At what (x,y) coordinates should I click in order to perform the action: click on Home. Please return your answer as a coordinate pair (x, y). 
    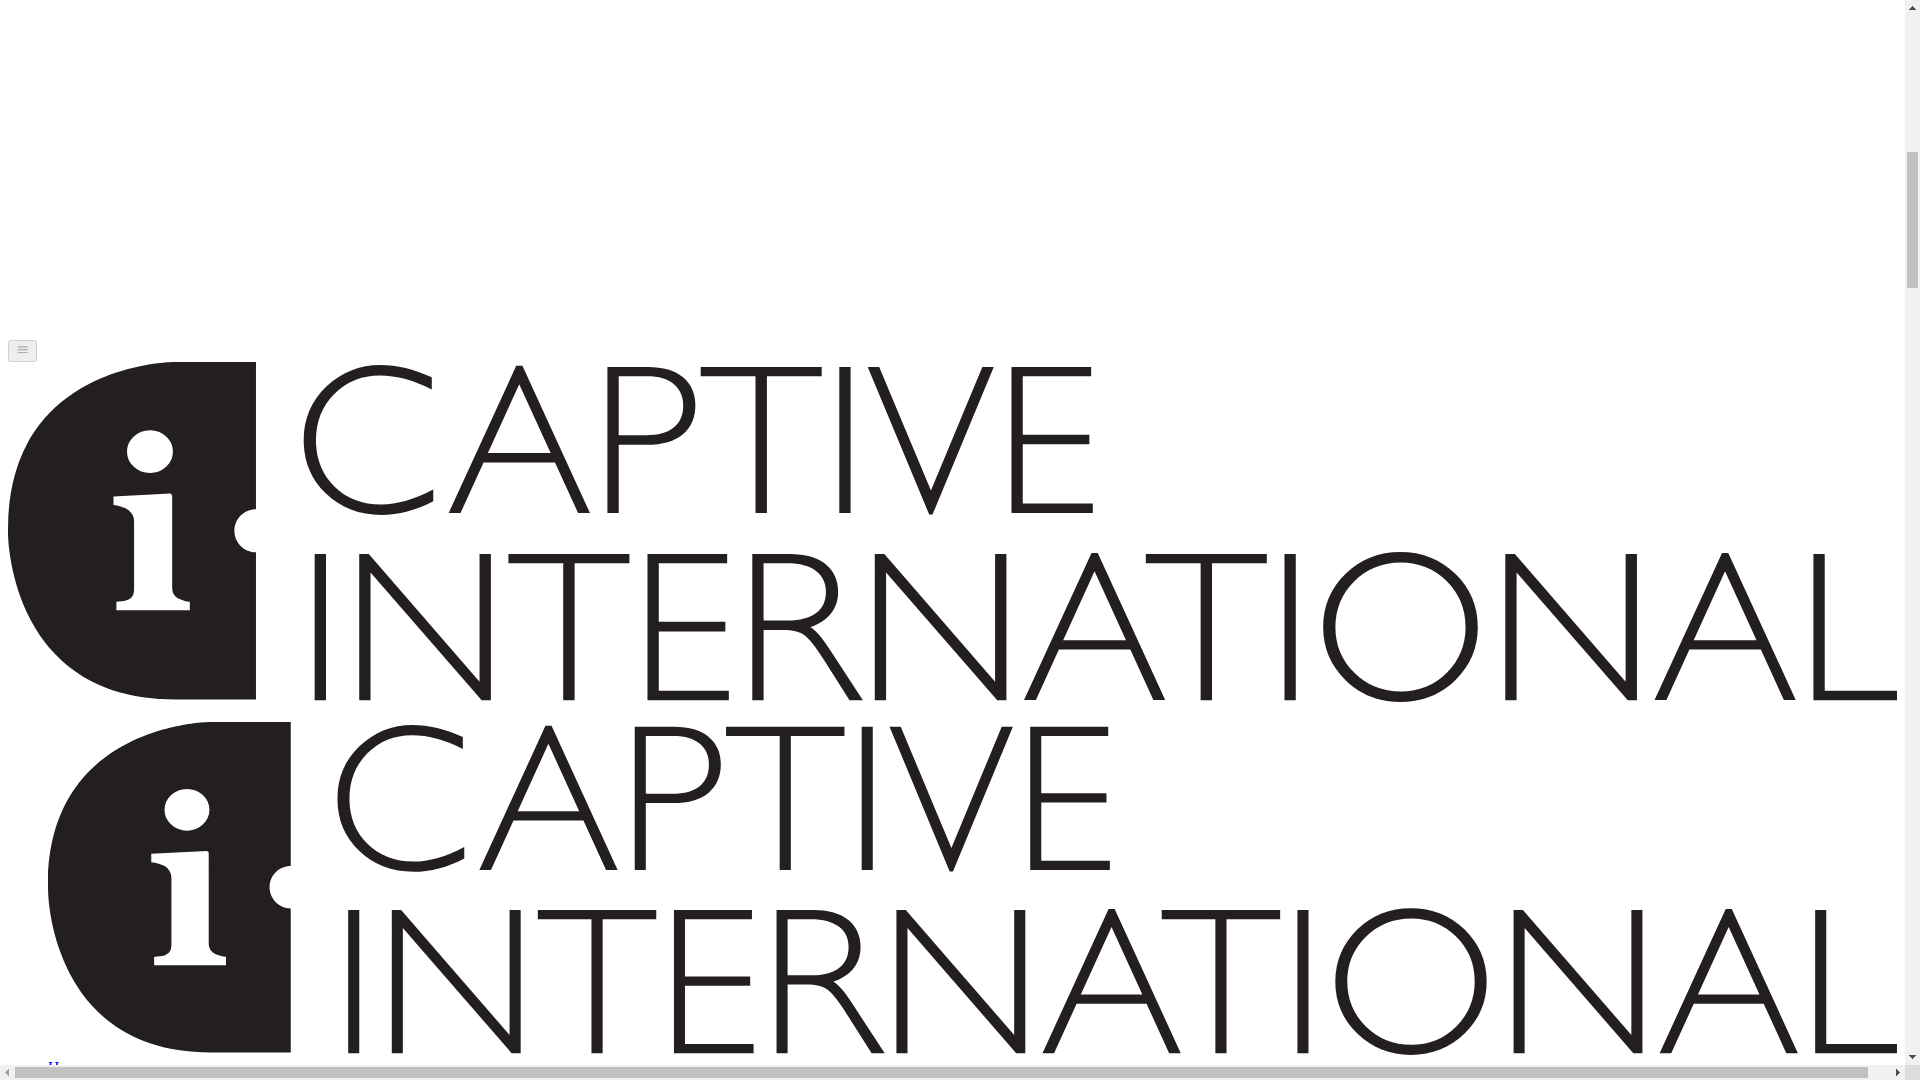
    Looking at the image, I should click on (67, 1067).